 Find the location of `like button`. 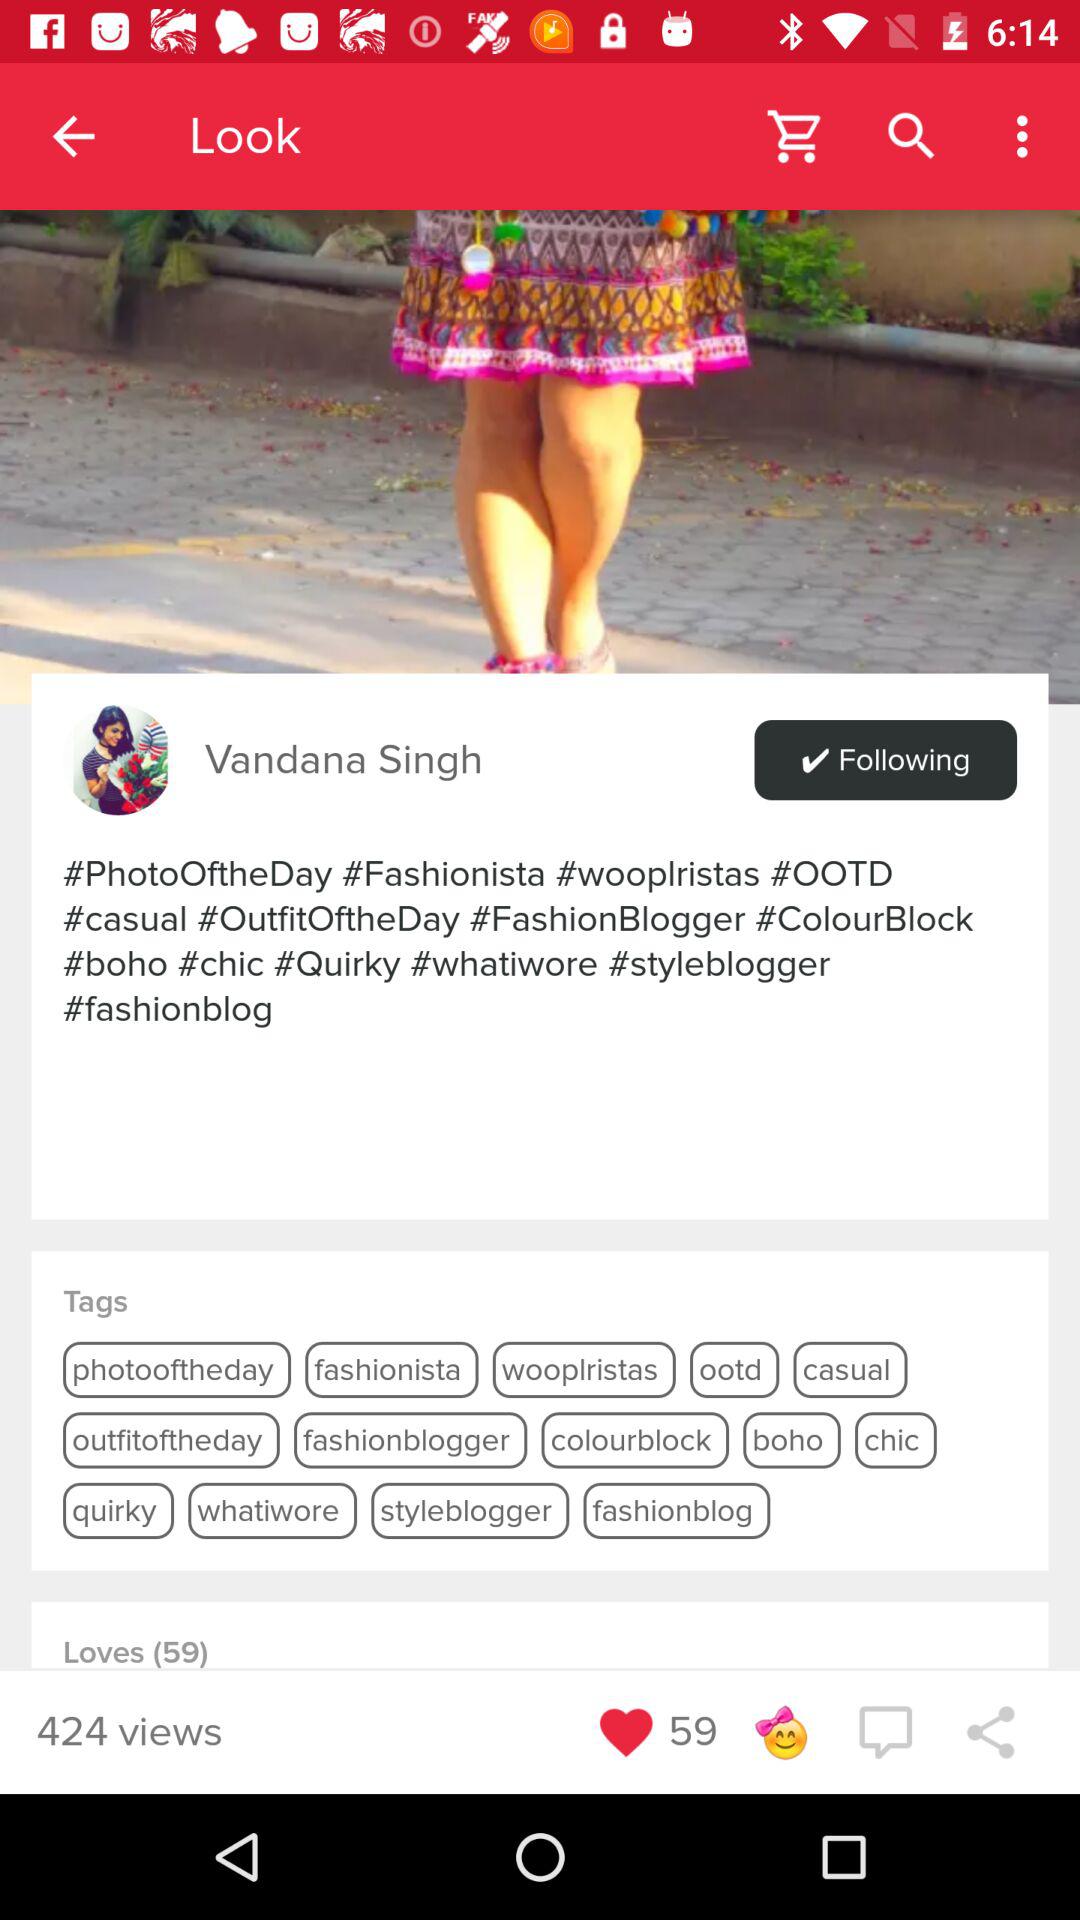

like button is located at coordinates (626, 1732).